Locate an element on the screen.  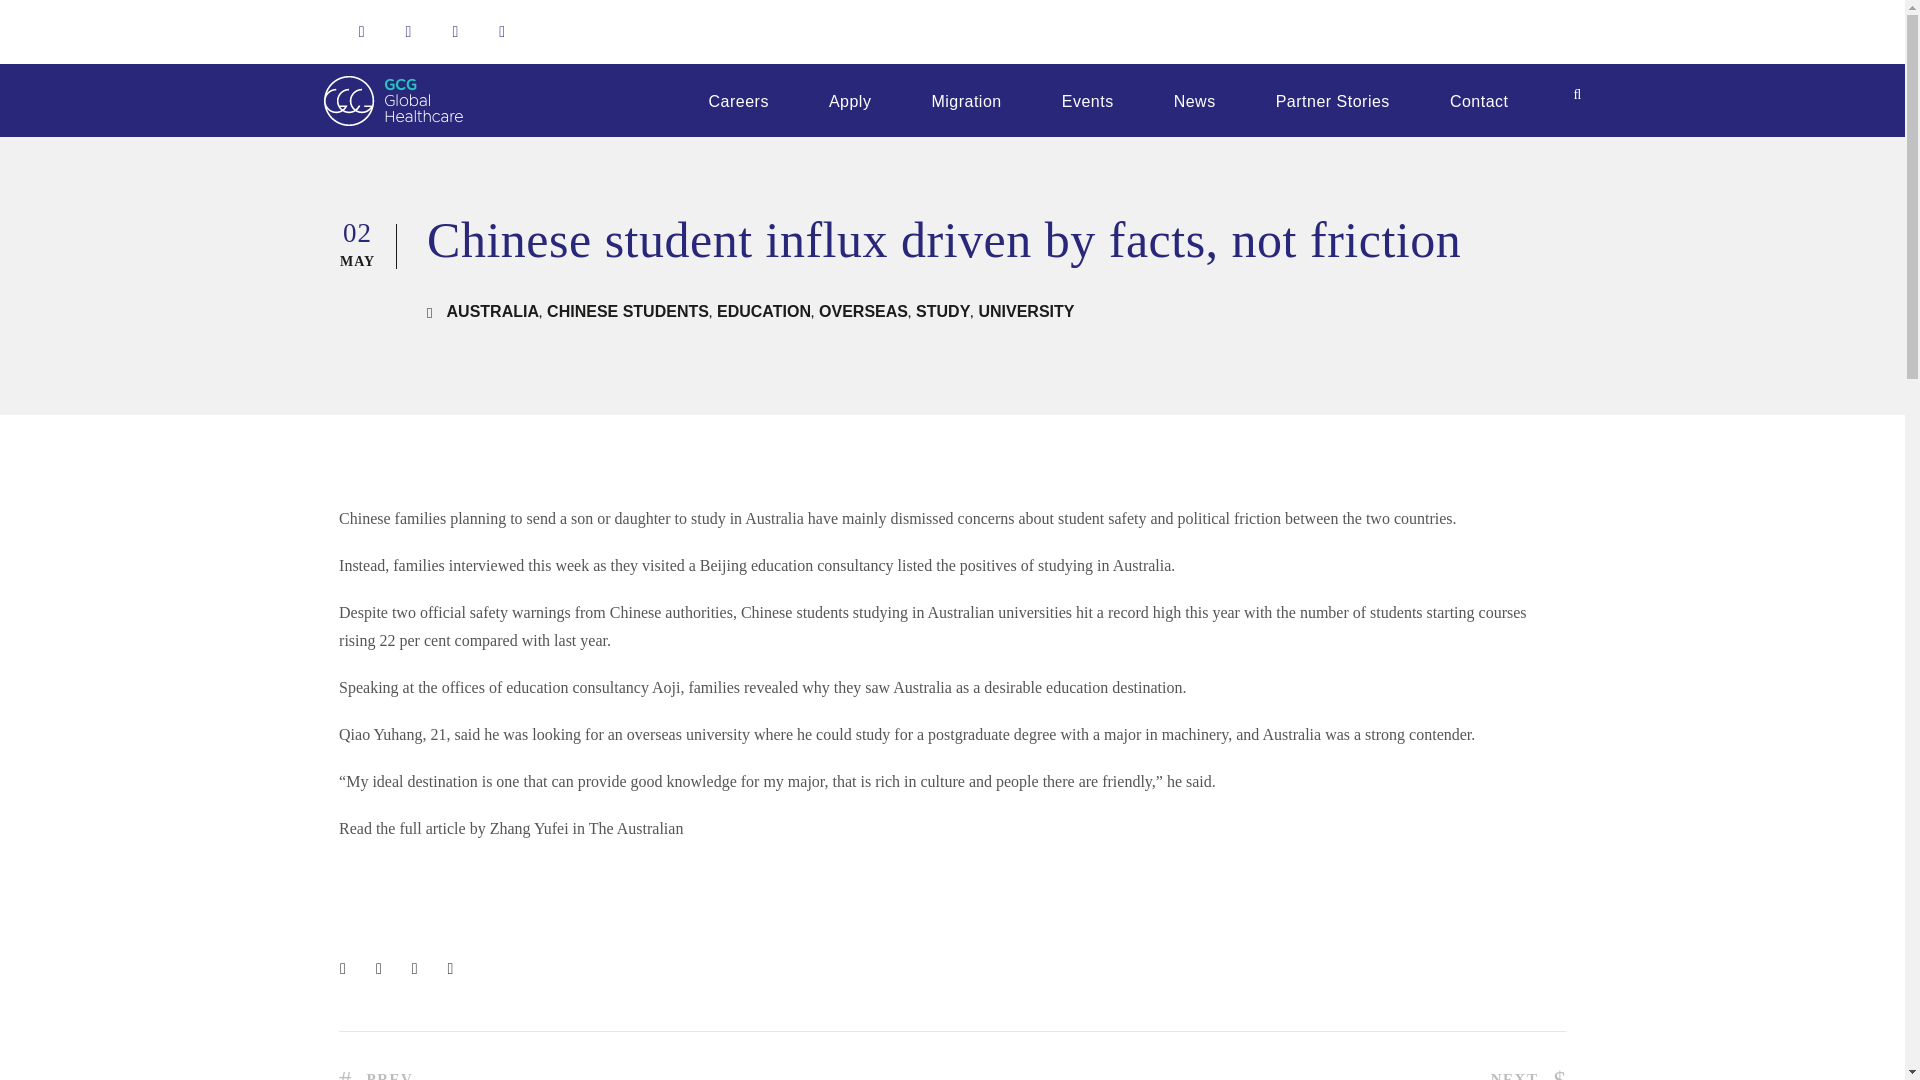
How to APPLY for positions in Australia is located at coordinates (850, 86).